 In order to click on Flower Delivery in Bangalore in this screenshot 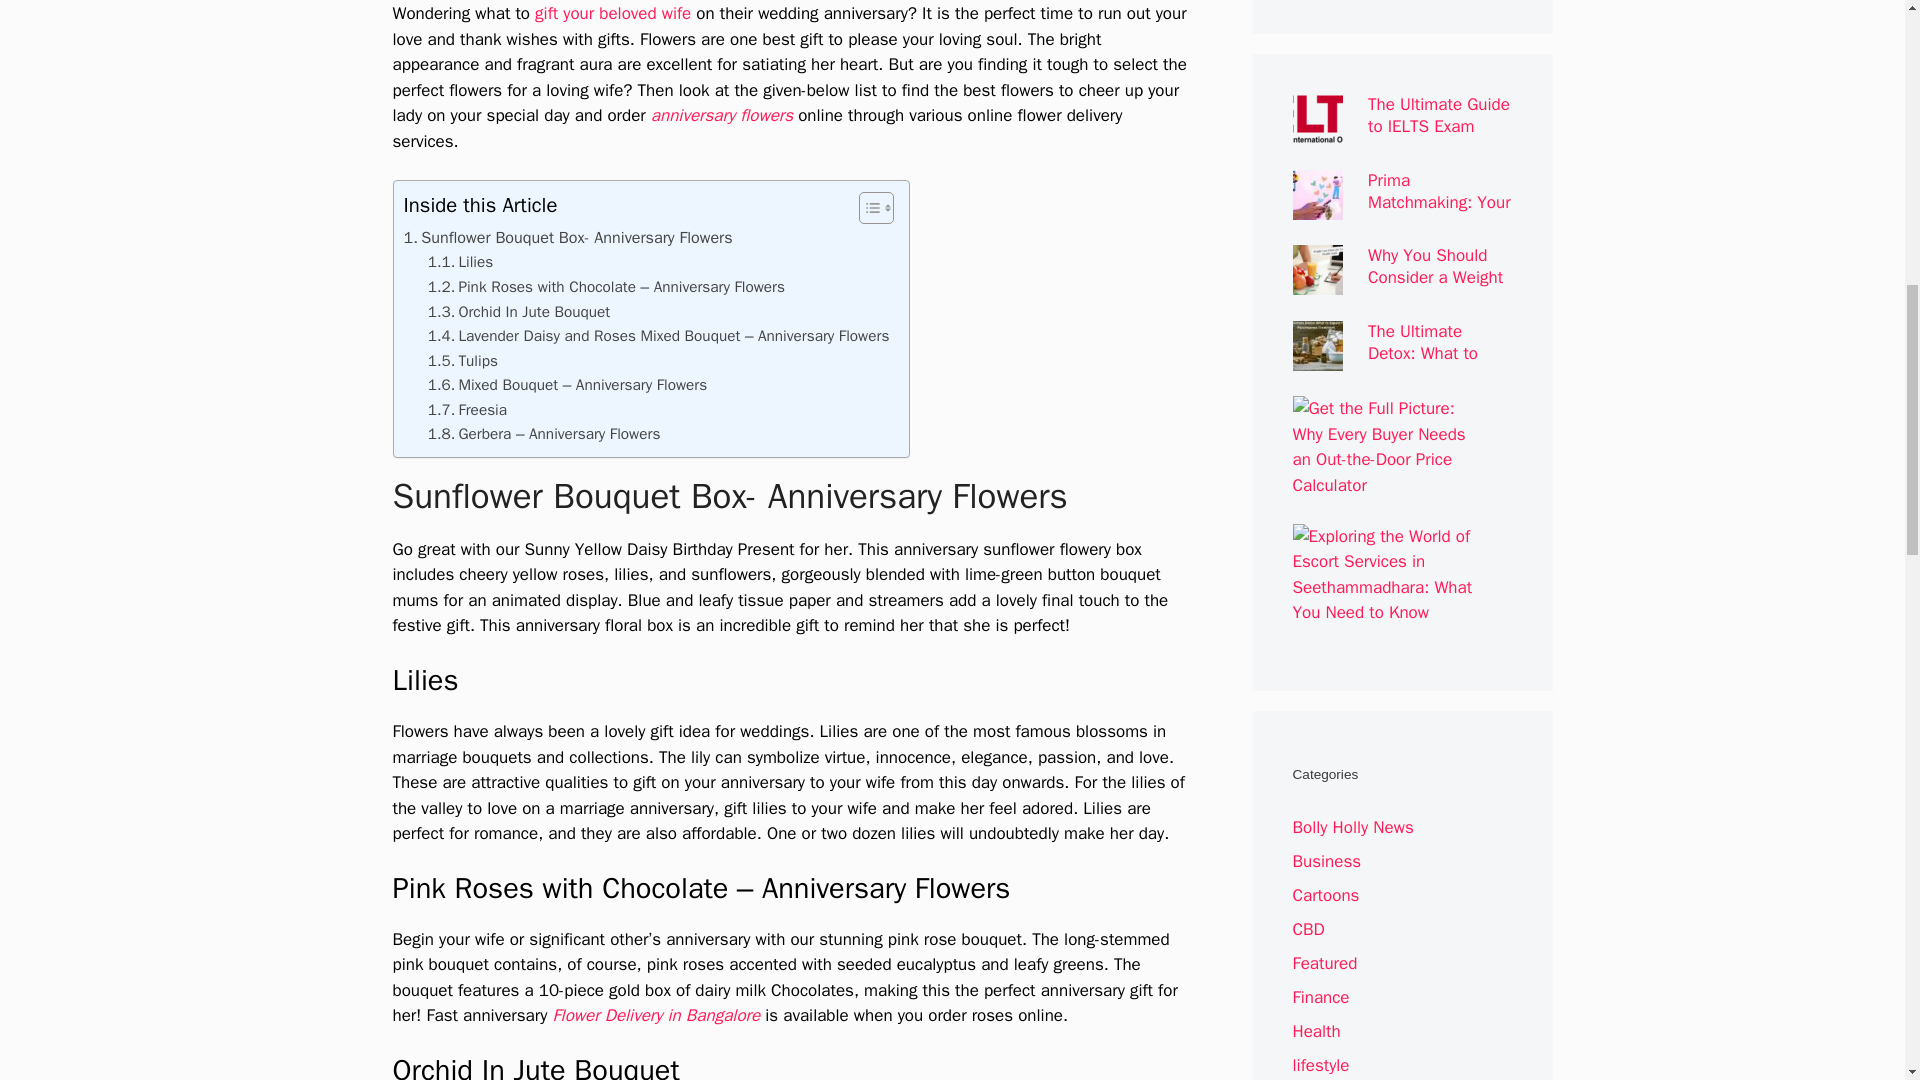, I will do `click(656, 1016)`.